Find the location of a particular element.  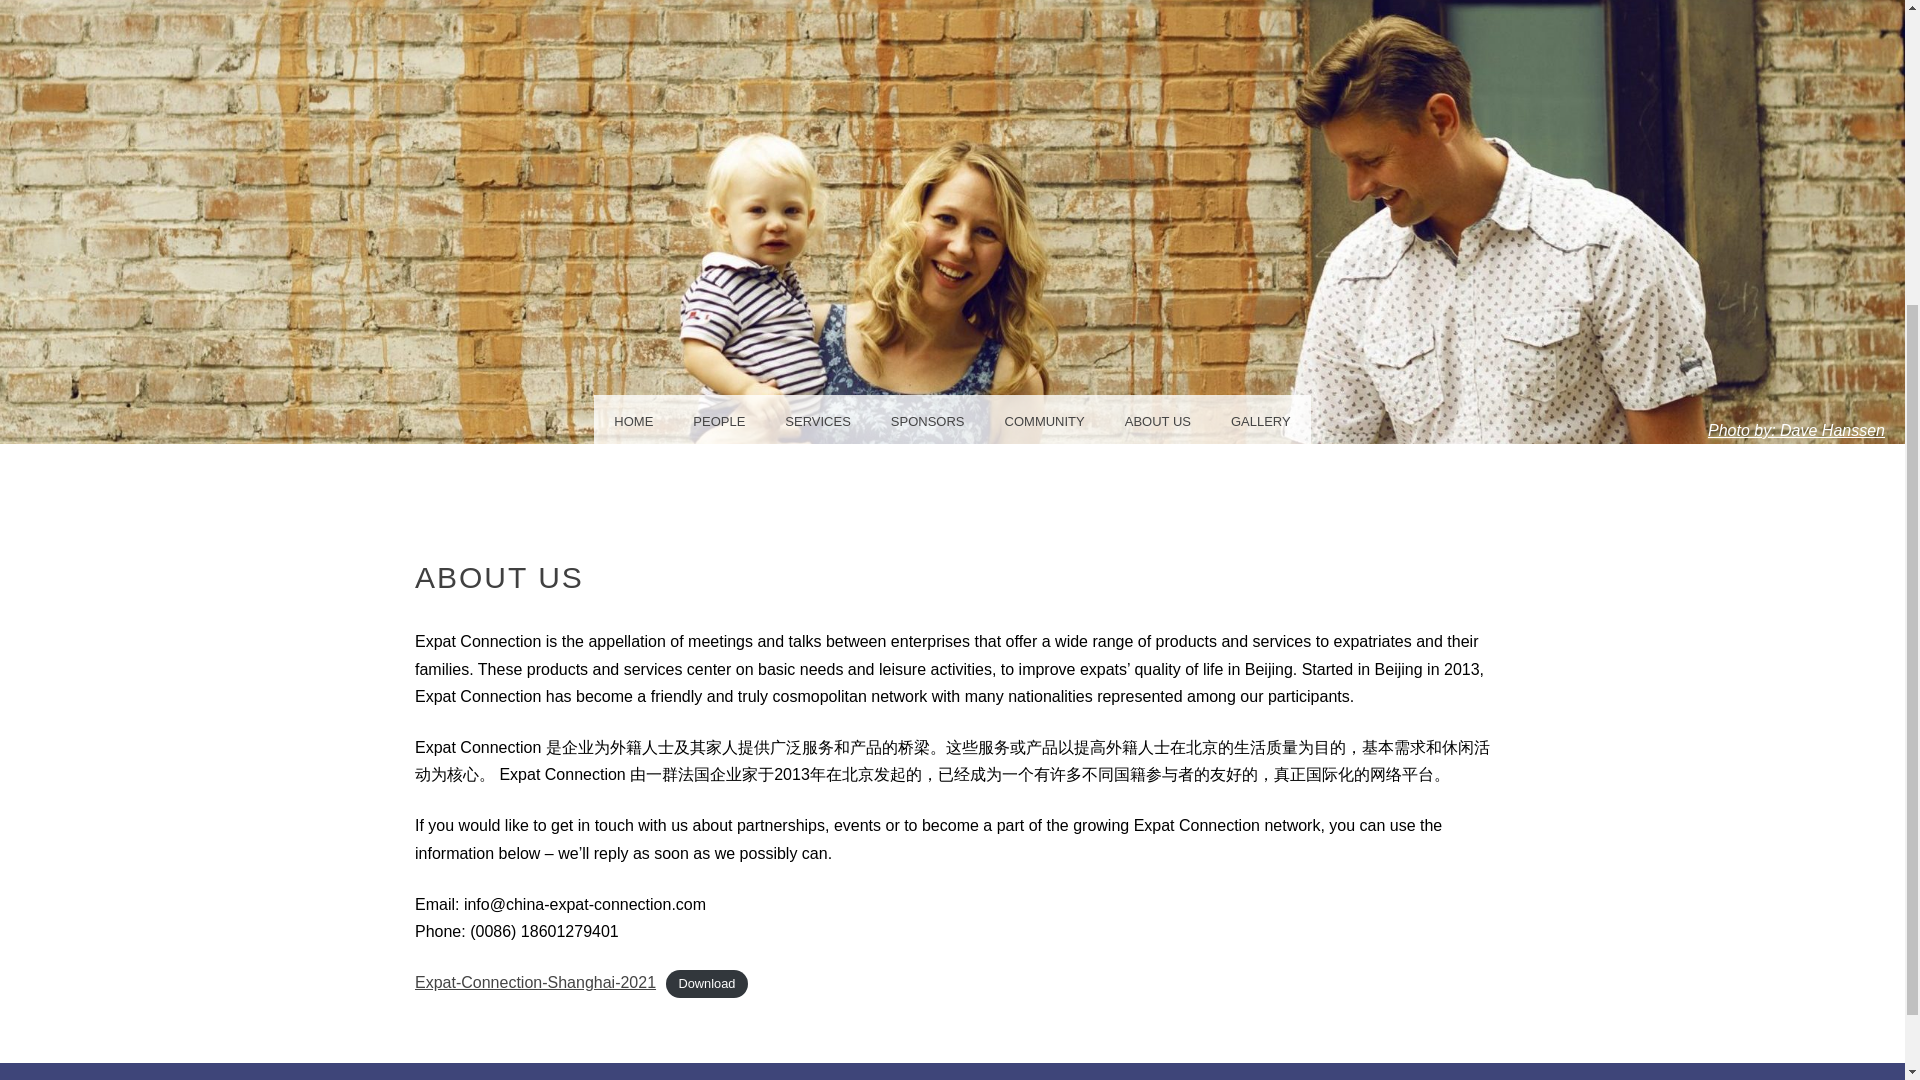

ABOUT US is located at coordinates (1158, 419).